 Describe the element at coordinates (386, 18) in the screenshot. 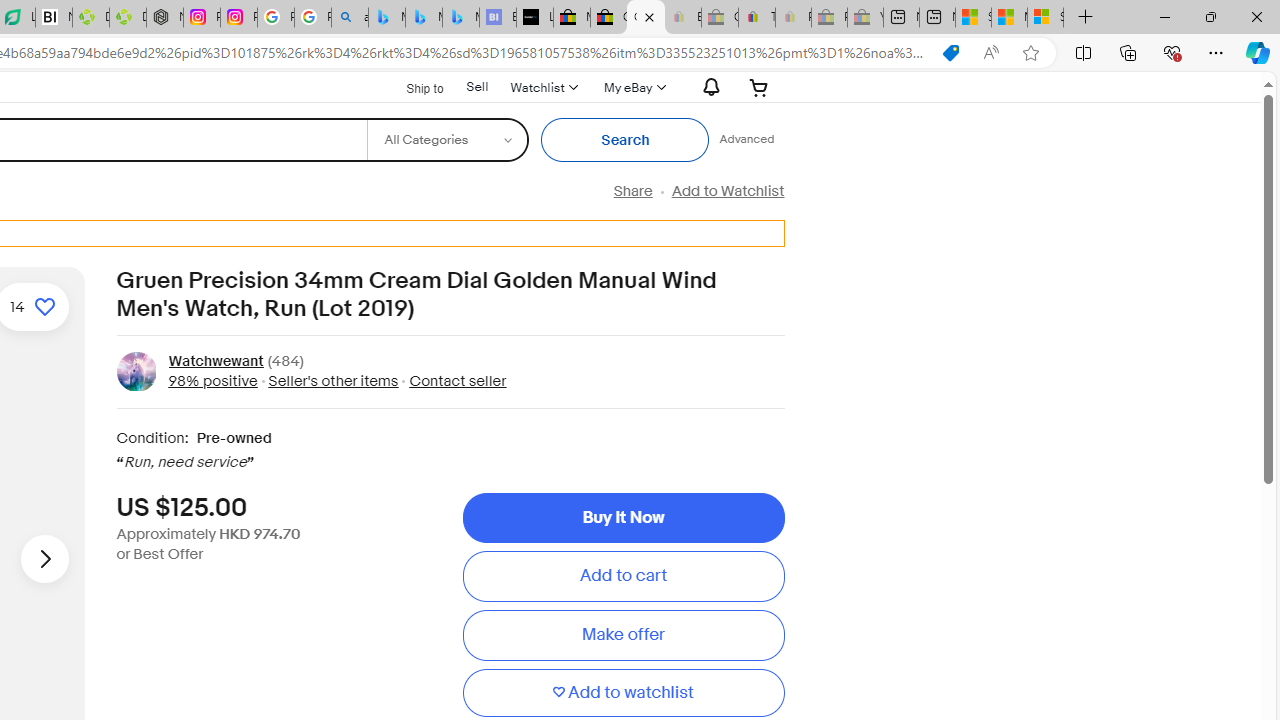

I see `Microsoft Bing Travel - Flights from Hong Kong to Bangkok` at that location.